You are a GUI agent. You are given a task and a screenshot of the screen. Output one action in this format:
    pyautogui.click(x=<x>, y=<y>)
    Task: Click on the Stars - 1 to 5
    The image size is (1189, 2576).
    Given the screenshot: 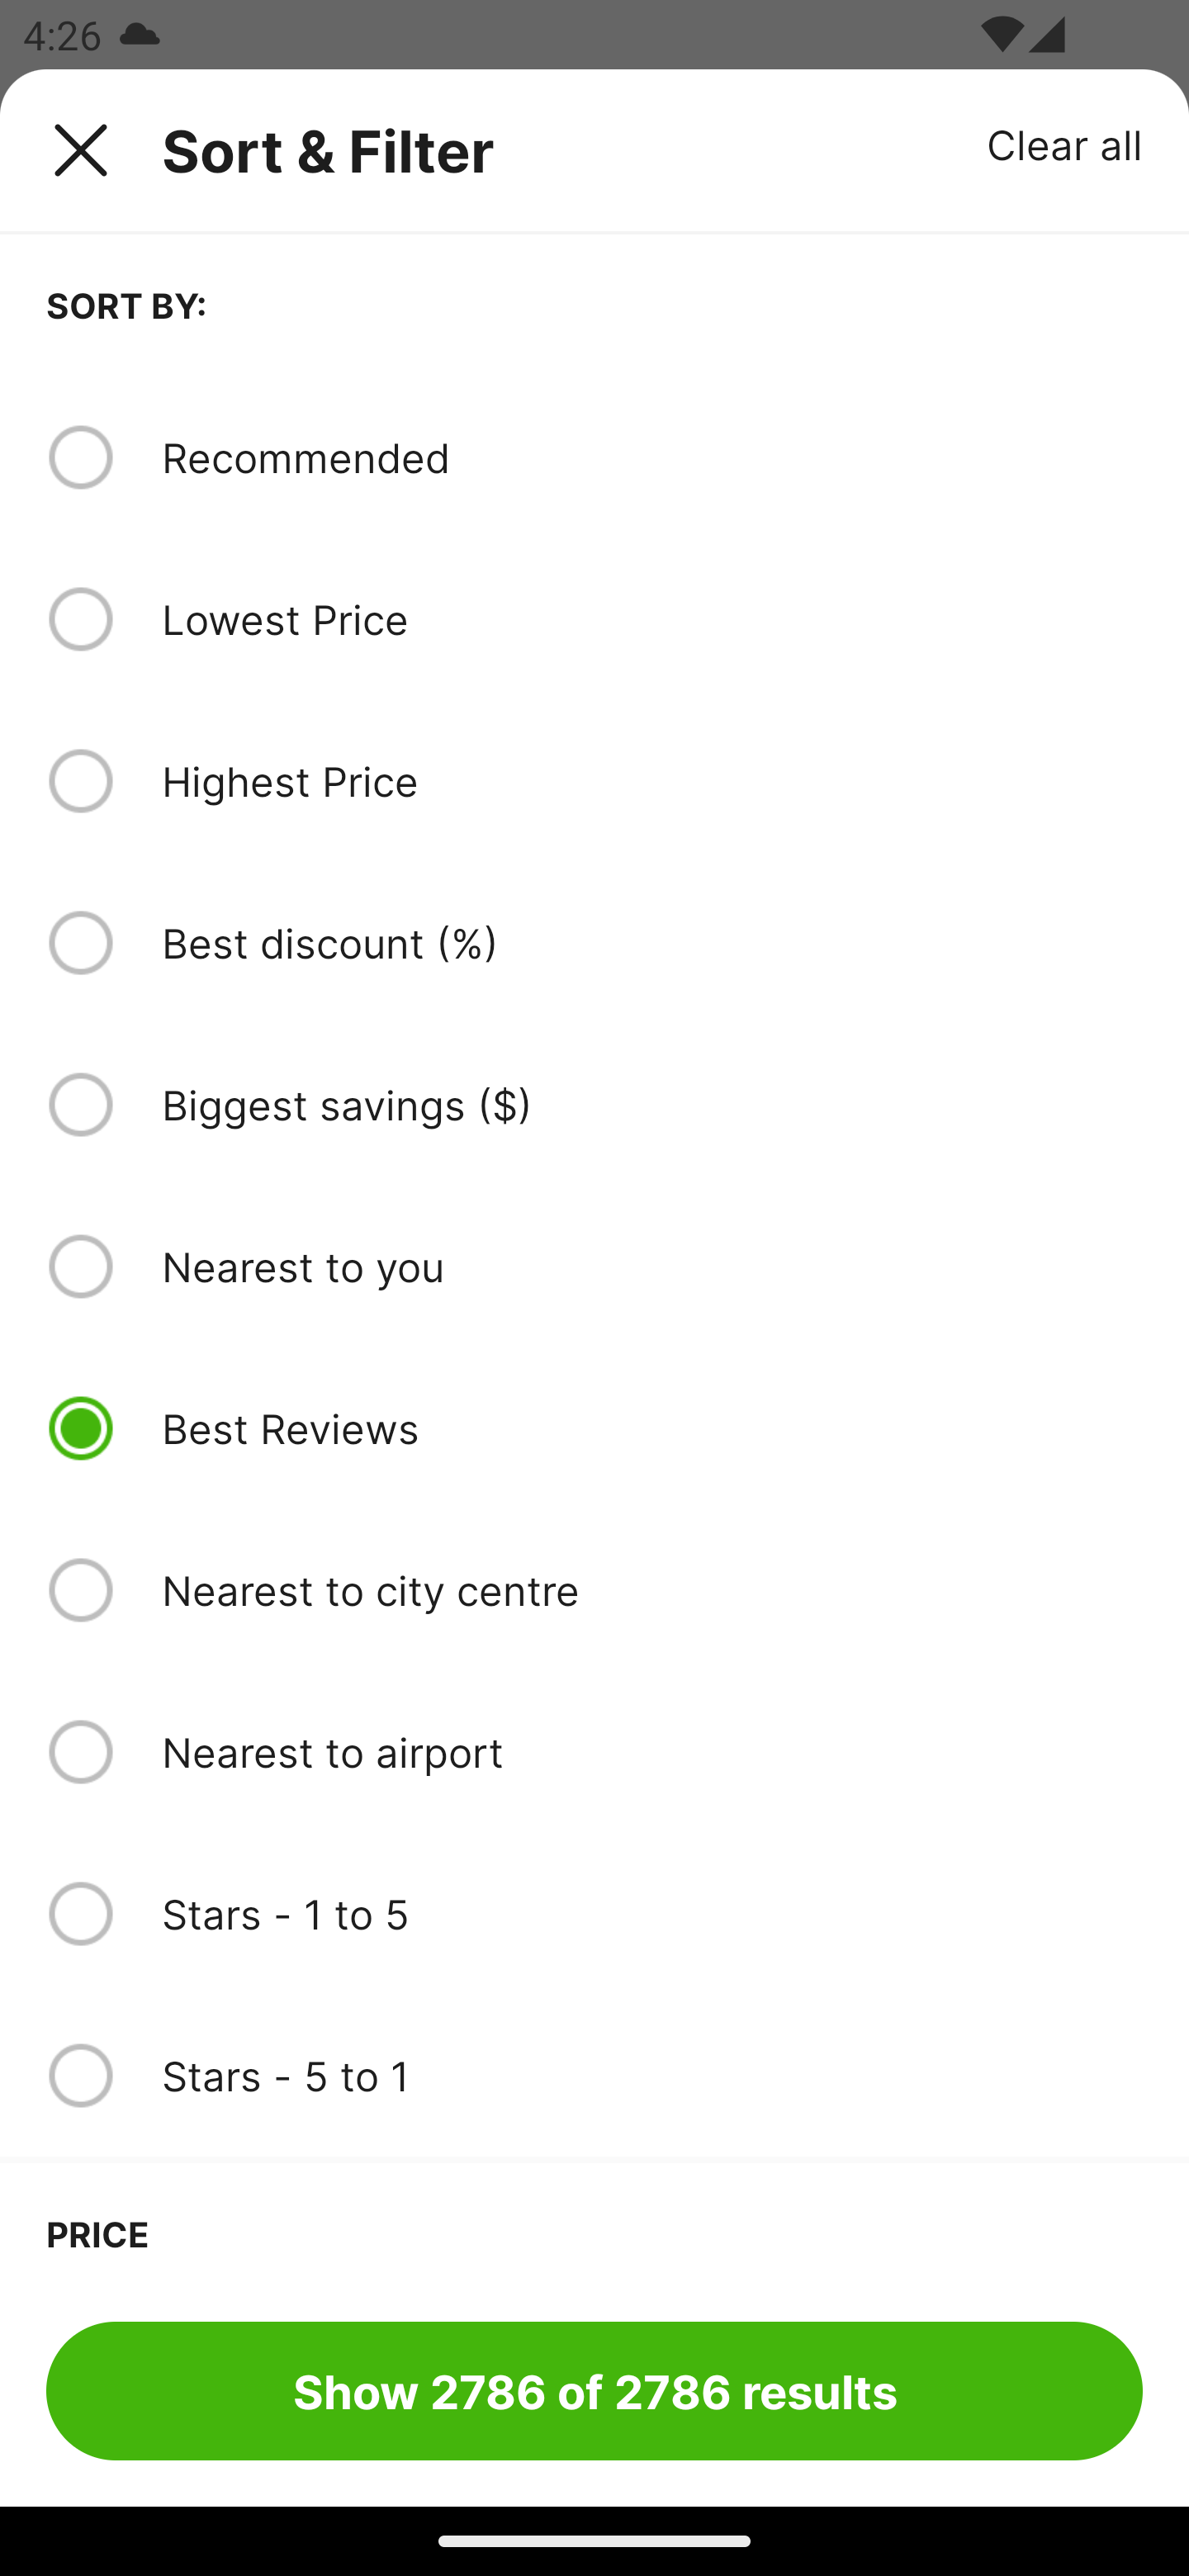 What is the action you would take?
    pyautogui.click(x=651, y=1914)
    